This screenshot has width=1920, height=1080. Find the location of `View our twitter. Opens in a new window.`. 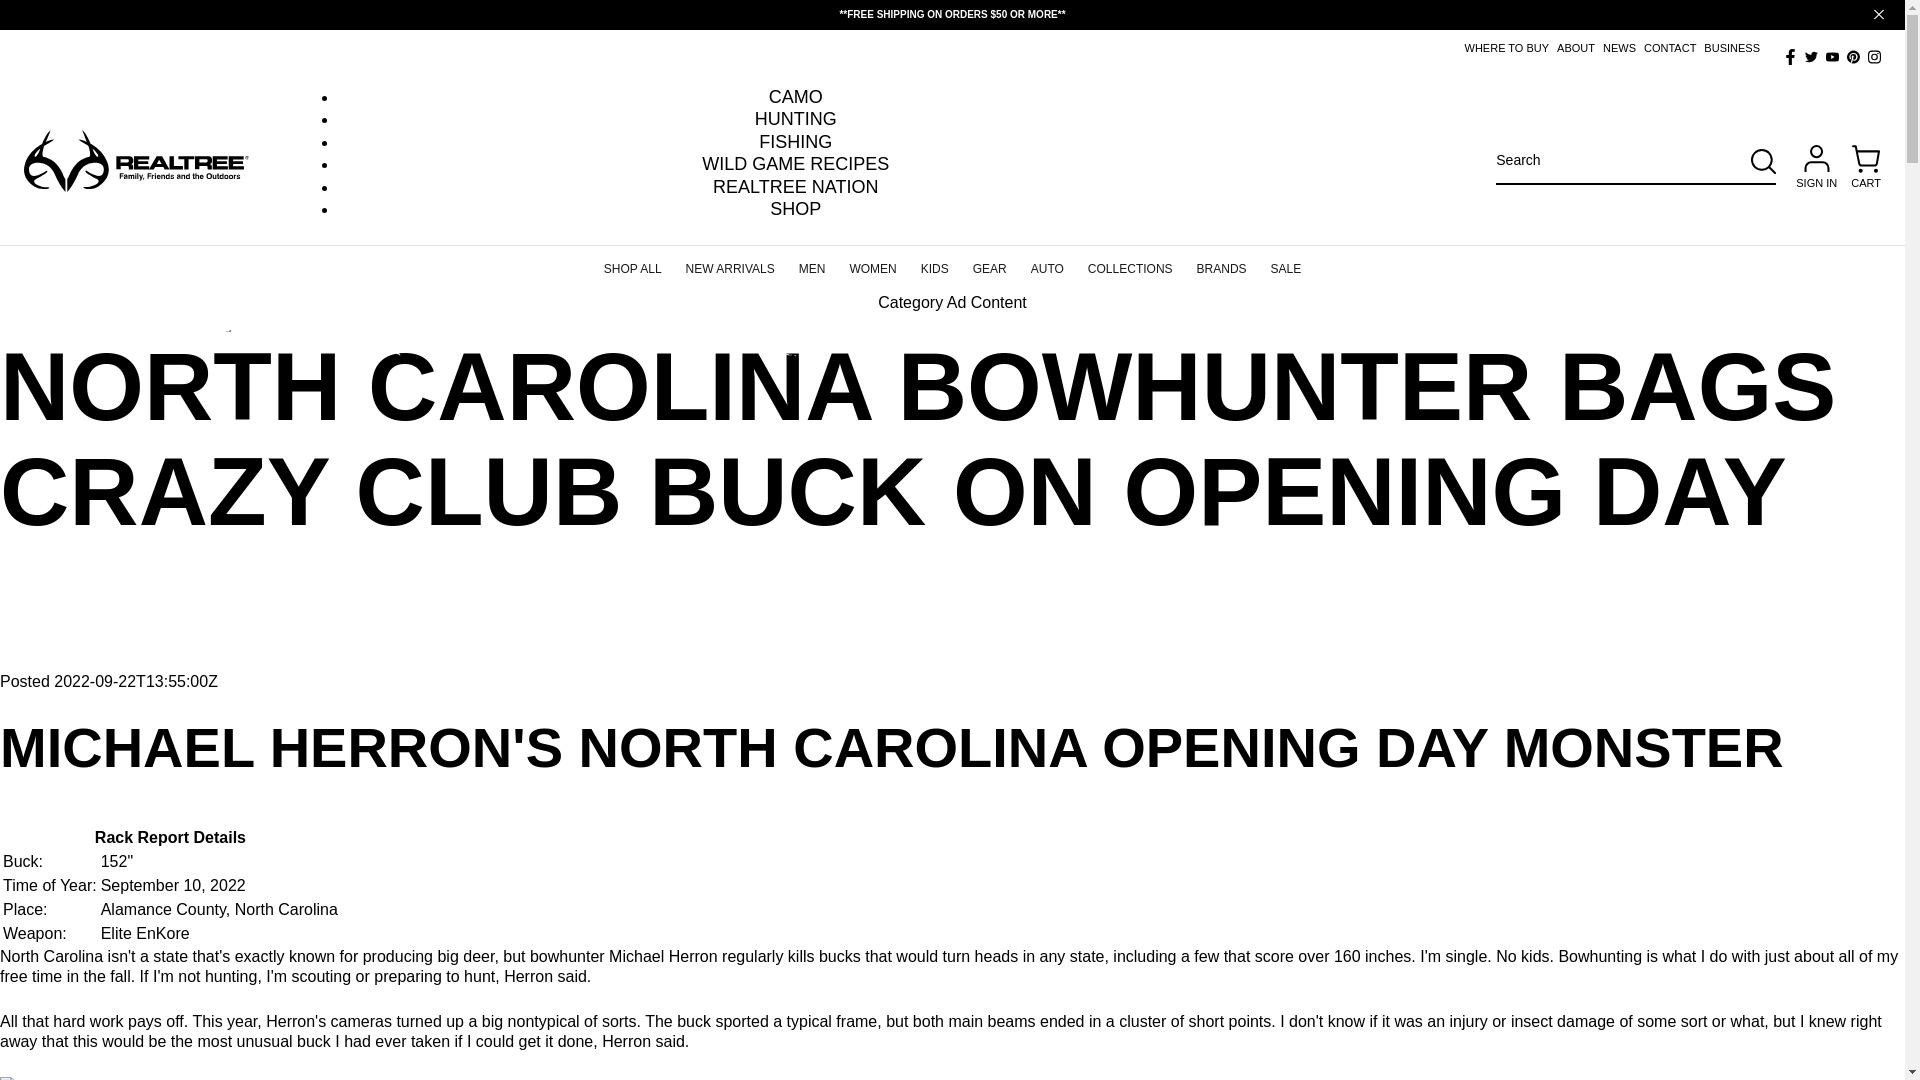

View our twitter. Opens in a new window. is located at coordinates (1811, 56).